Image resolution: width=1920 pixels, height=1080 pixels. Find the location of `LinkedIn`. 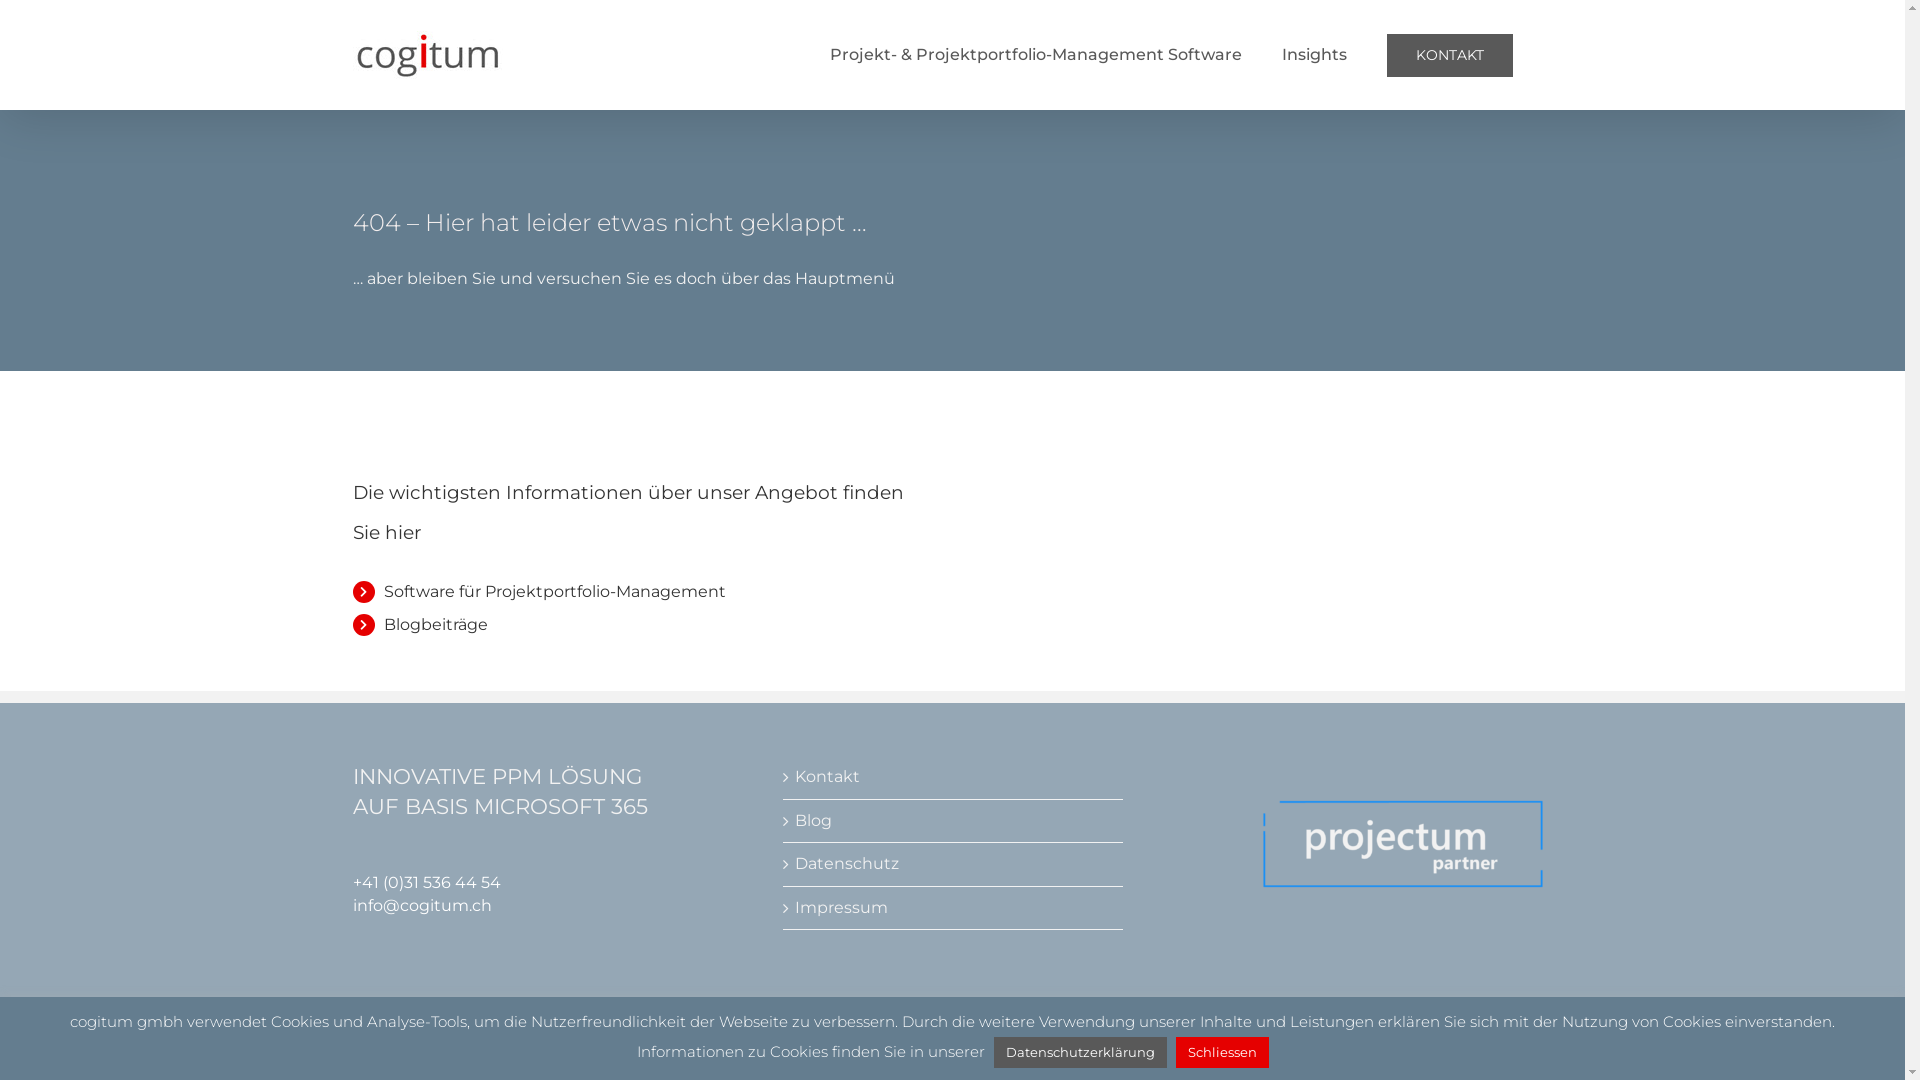

LinkedIn is located at coordinates (1508, 1045).